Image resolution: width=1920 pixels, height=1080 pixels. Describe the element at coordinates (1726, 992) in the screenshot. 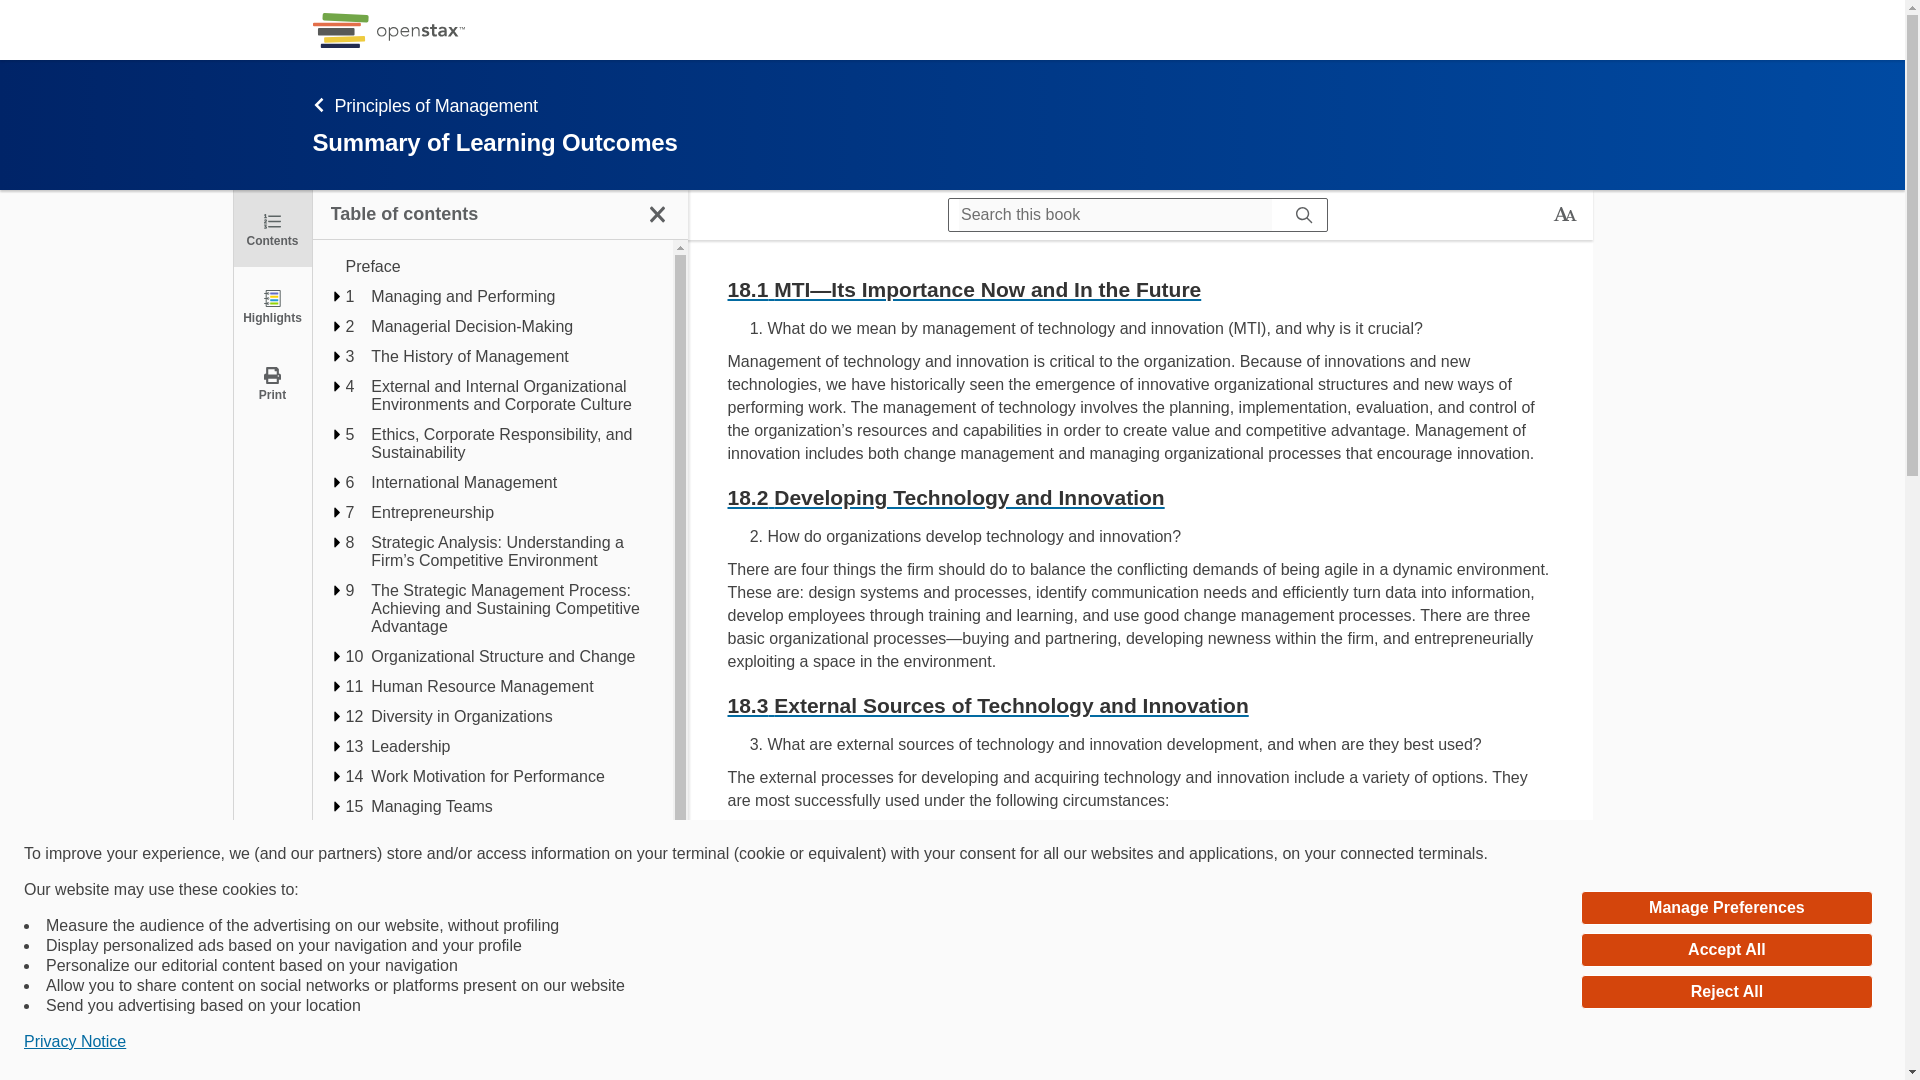

I see `Reject All` at that location.